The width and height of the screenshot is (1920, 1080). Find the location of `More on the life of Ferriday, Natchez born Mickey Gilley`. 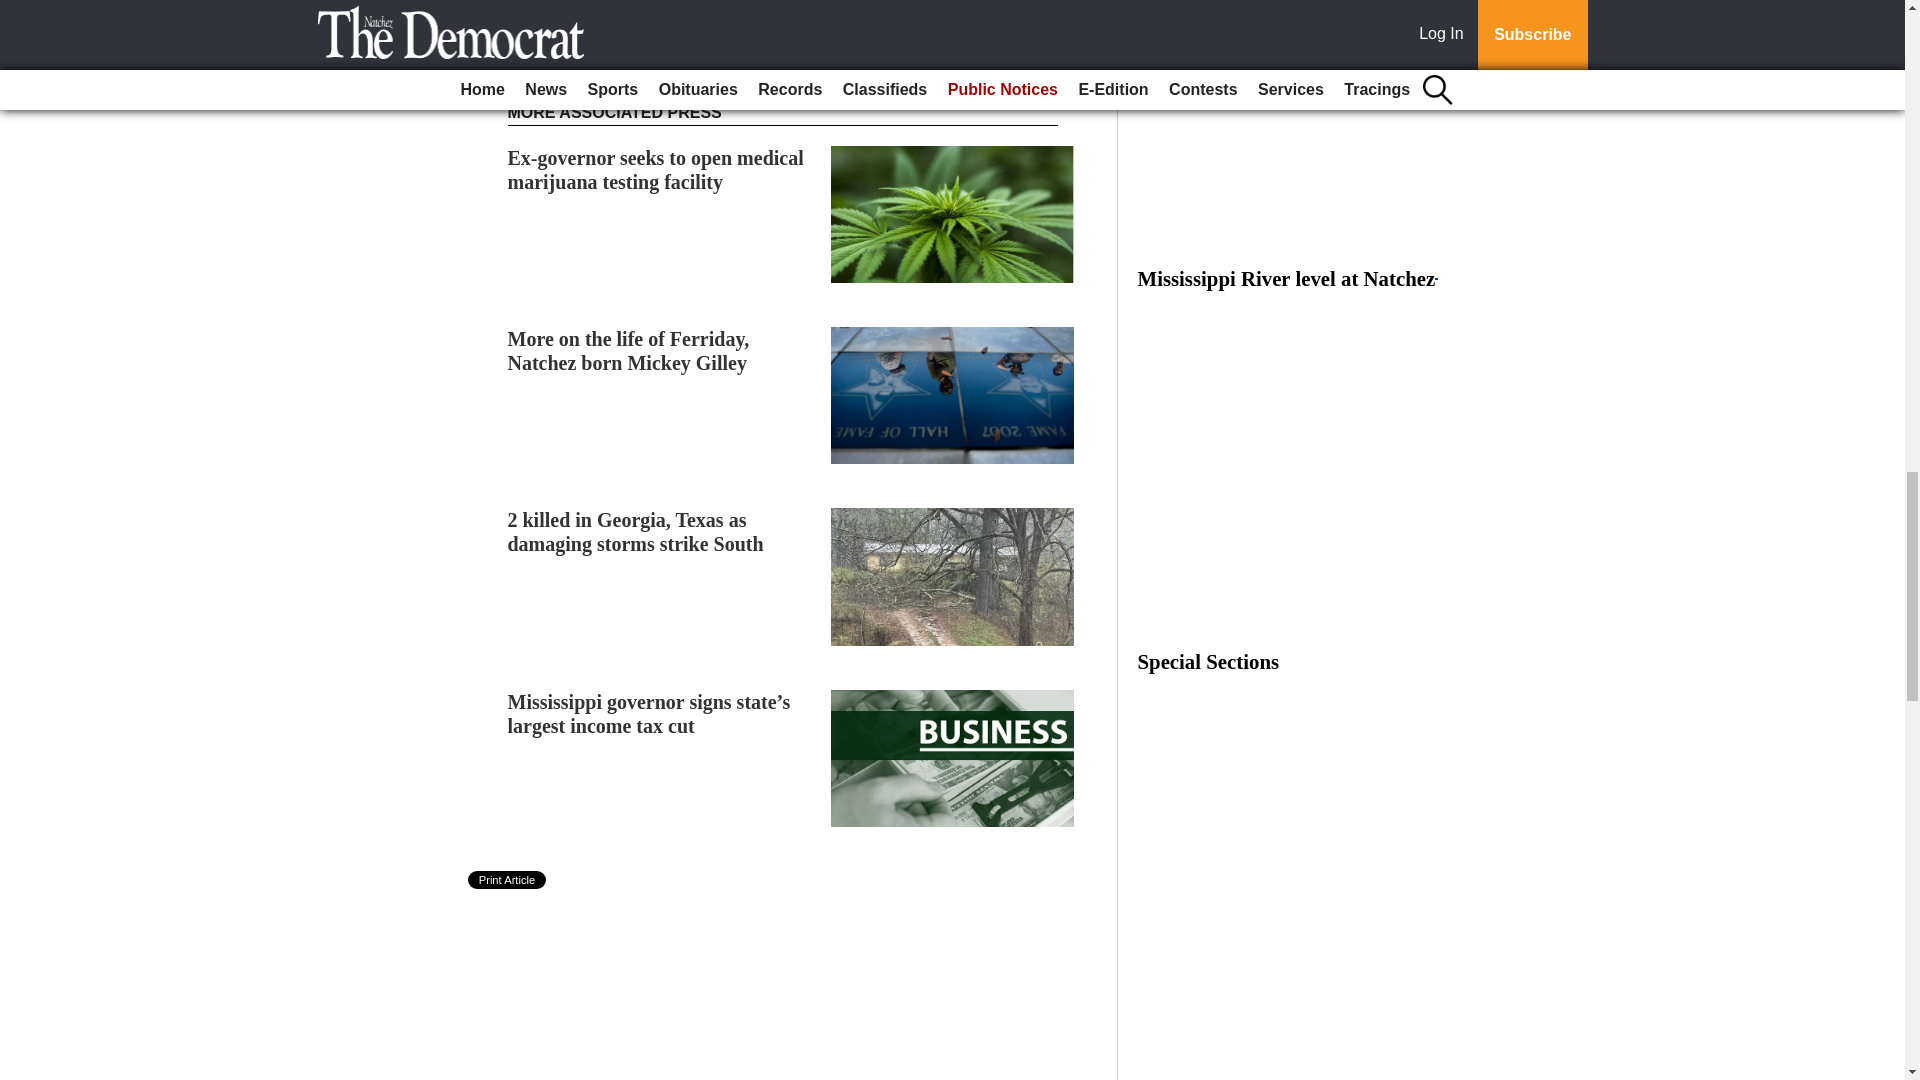

More on the life of Ferriday, Natchez born Mickey Gilley is located at coordinates (629, 350).